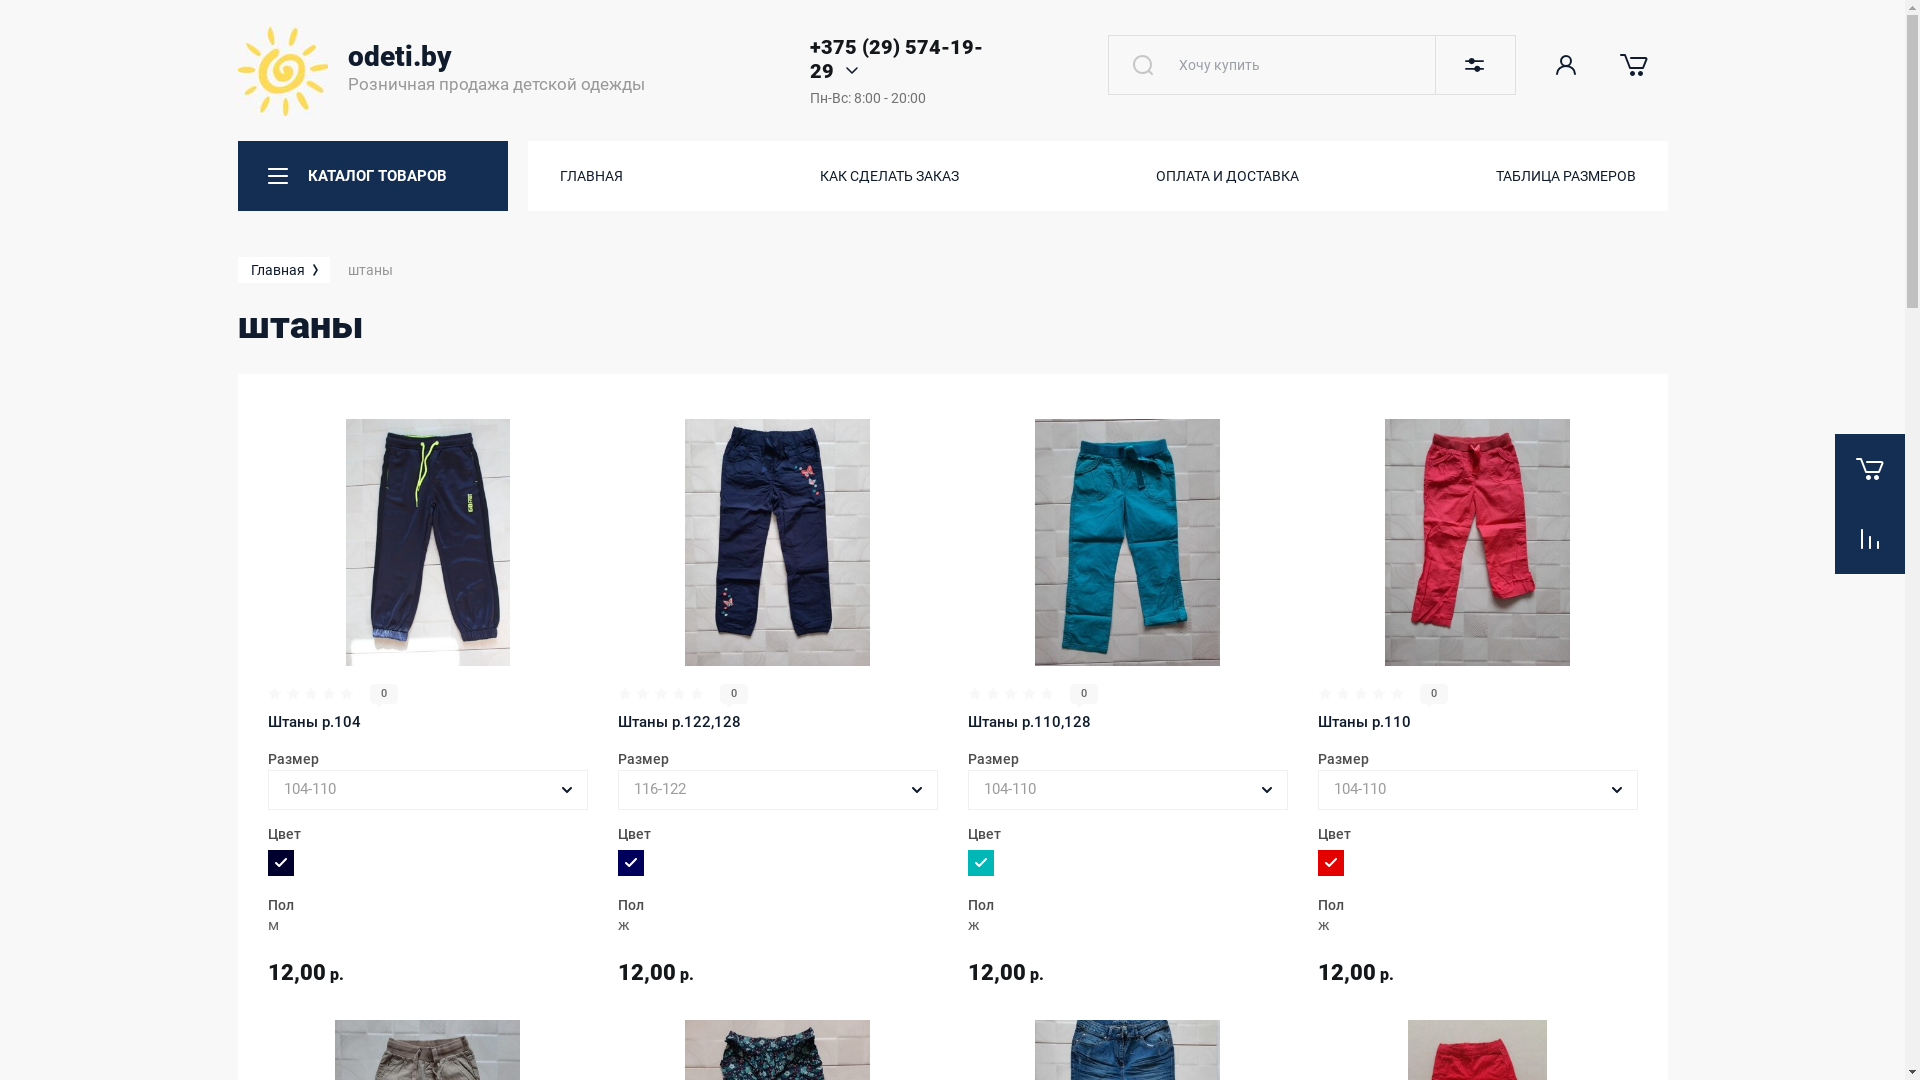  What do you see at coordinates (896, 59) in the screenshot?
I see `+375 (29) 574-19-29` at bounding box center [896, 59].